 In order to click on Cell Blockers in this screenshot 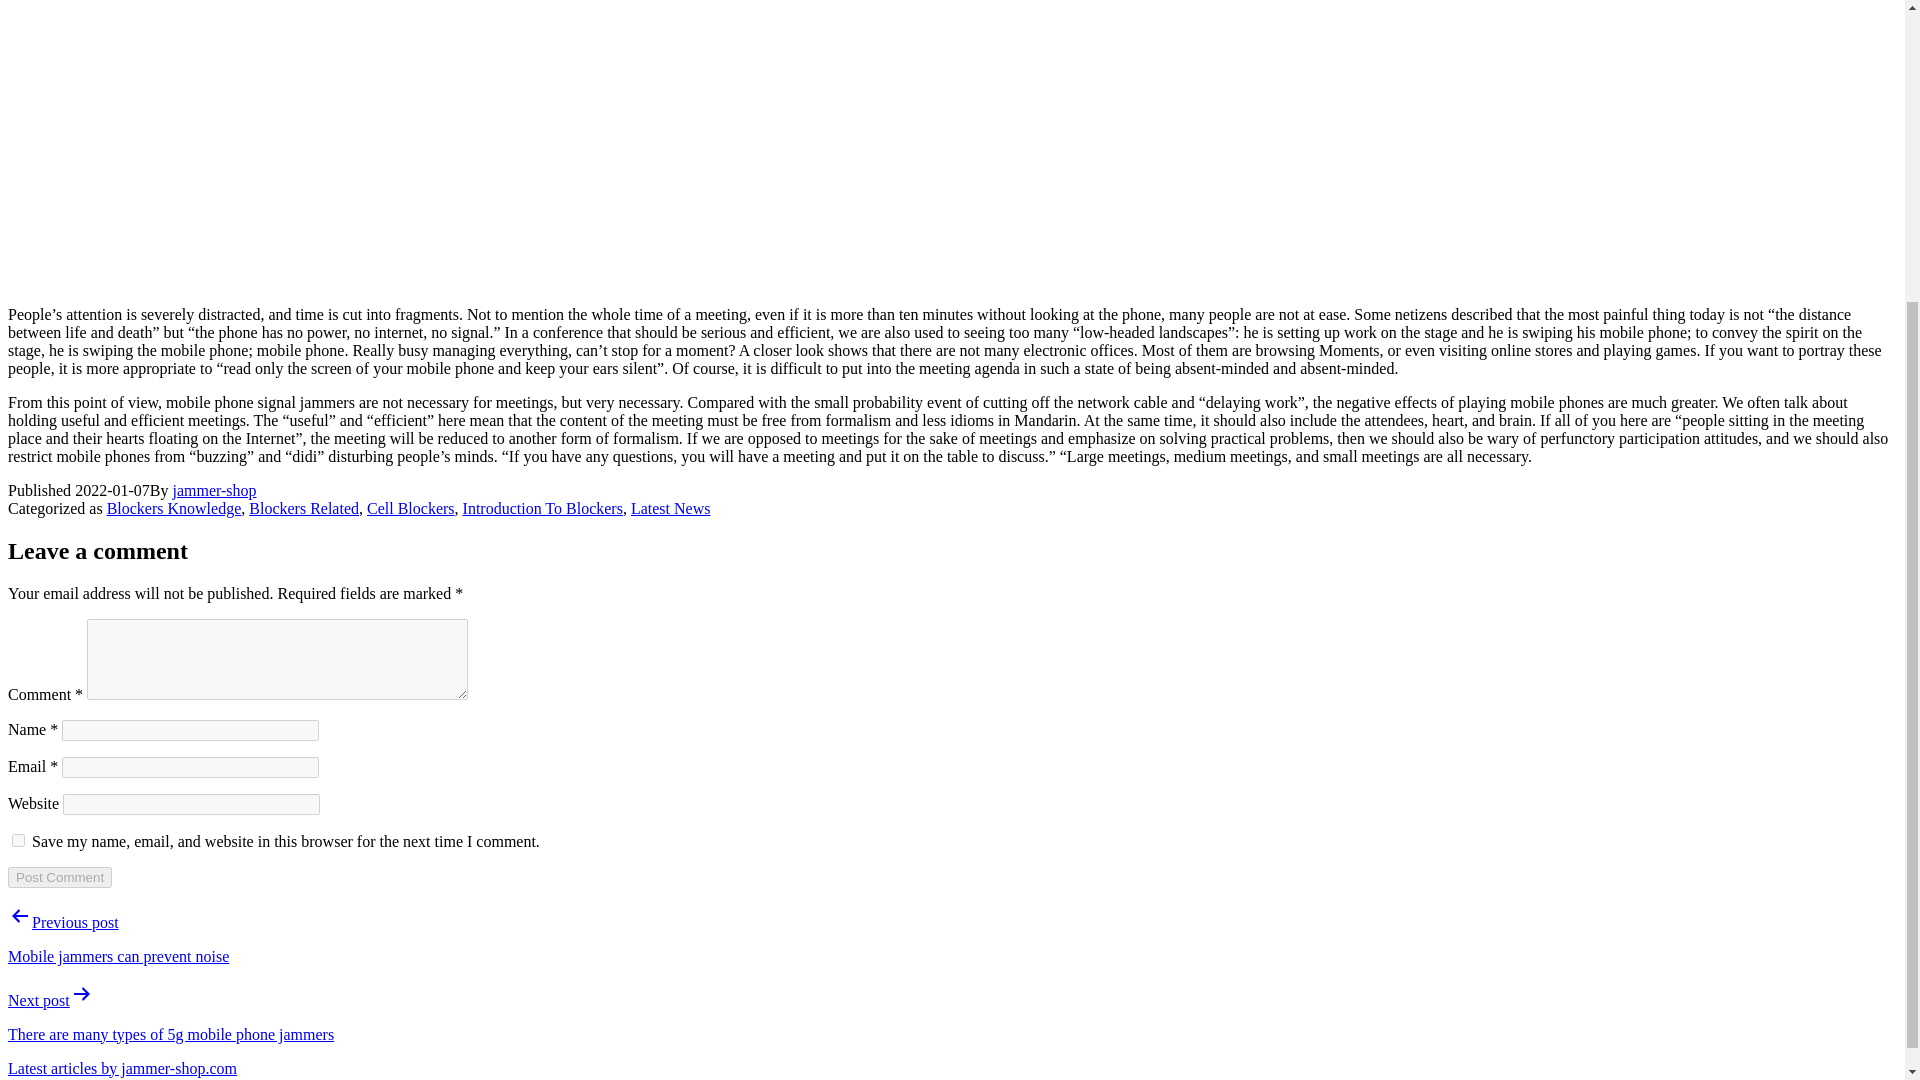, I will do `click(410, 508)`.